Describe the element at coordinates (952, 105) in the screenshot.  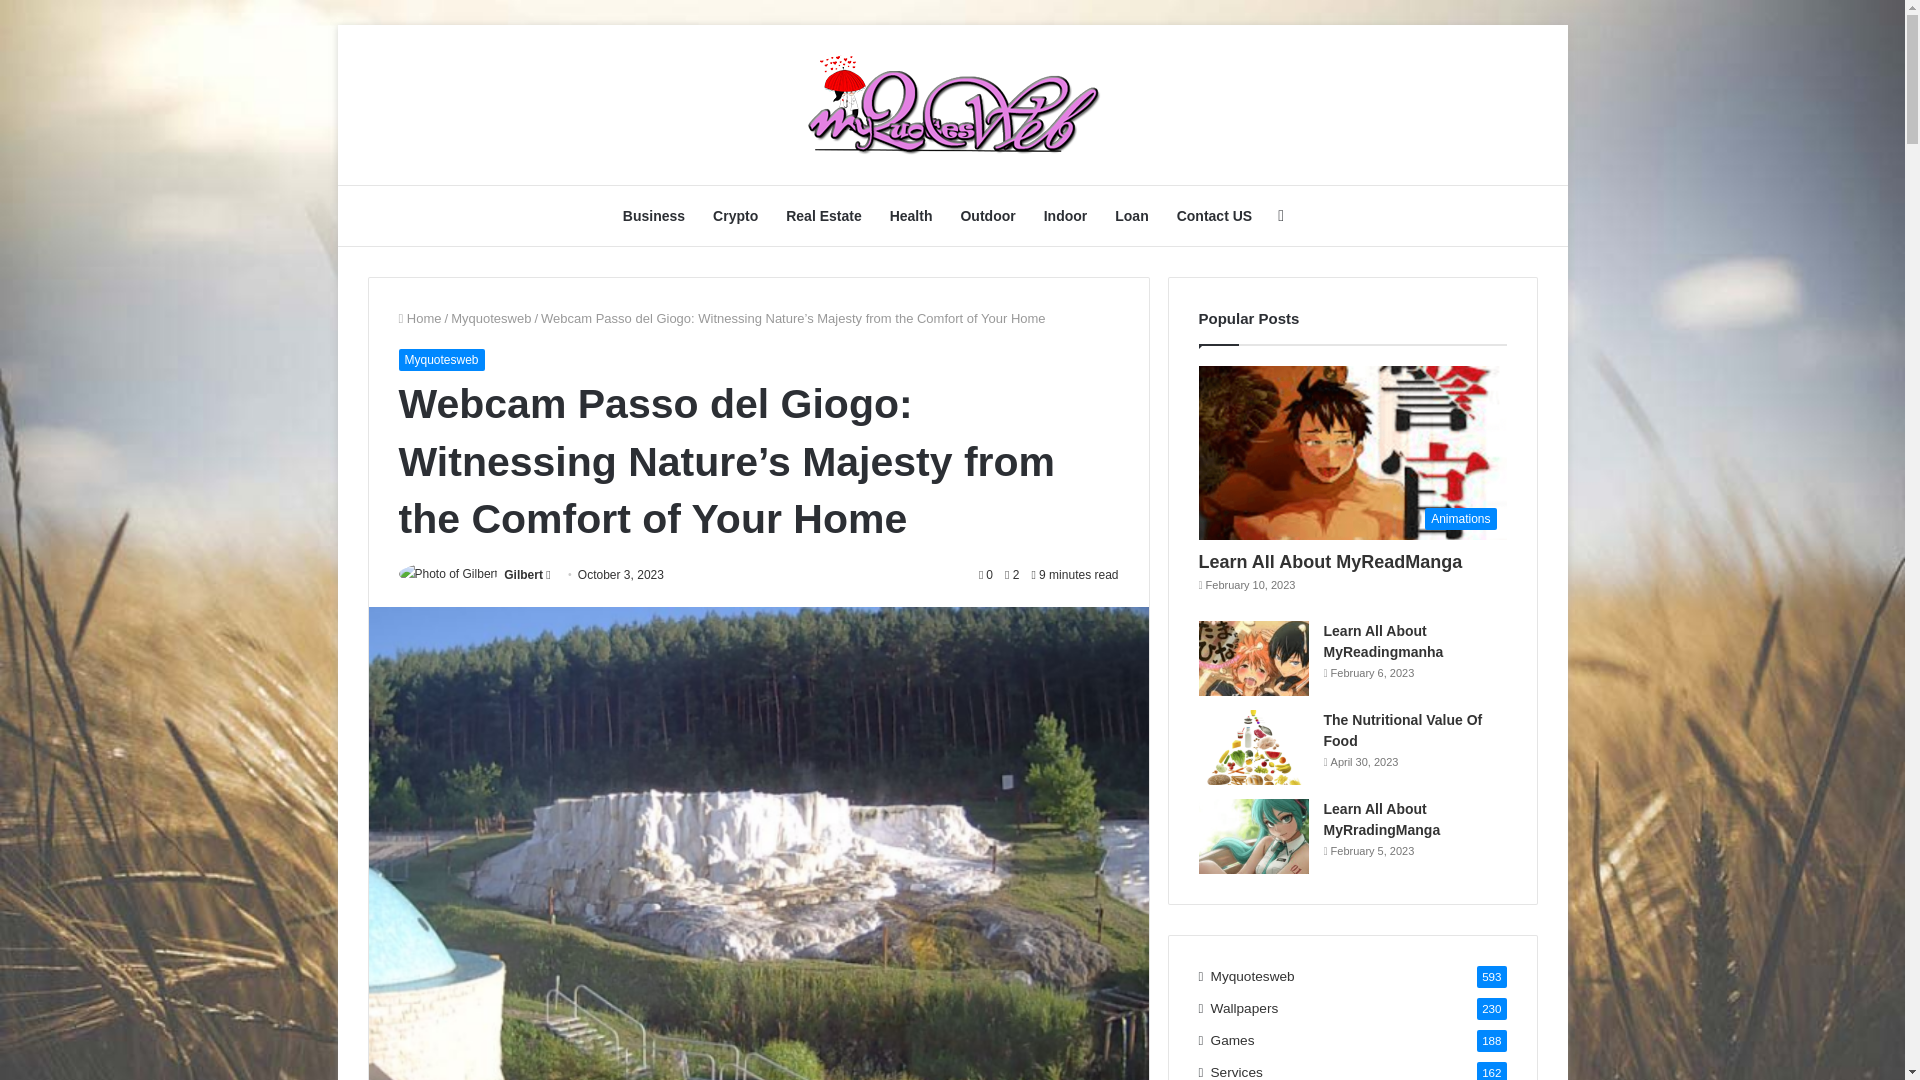
I see `My Quotes Web` at that location.